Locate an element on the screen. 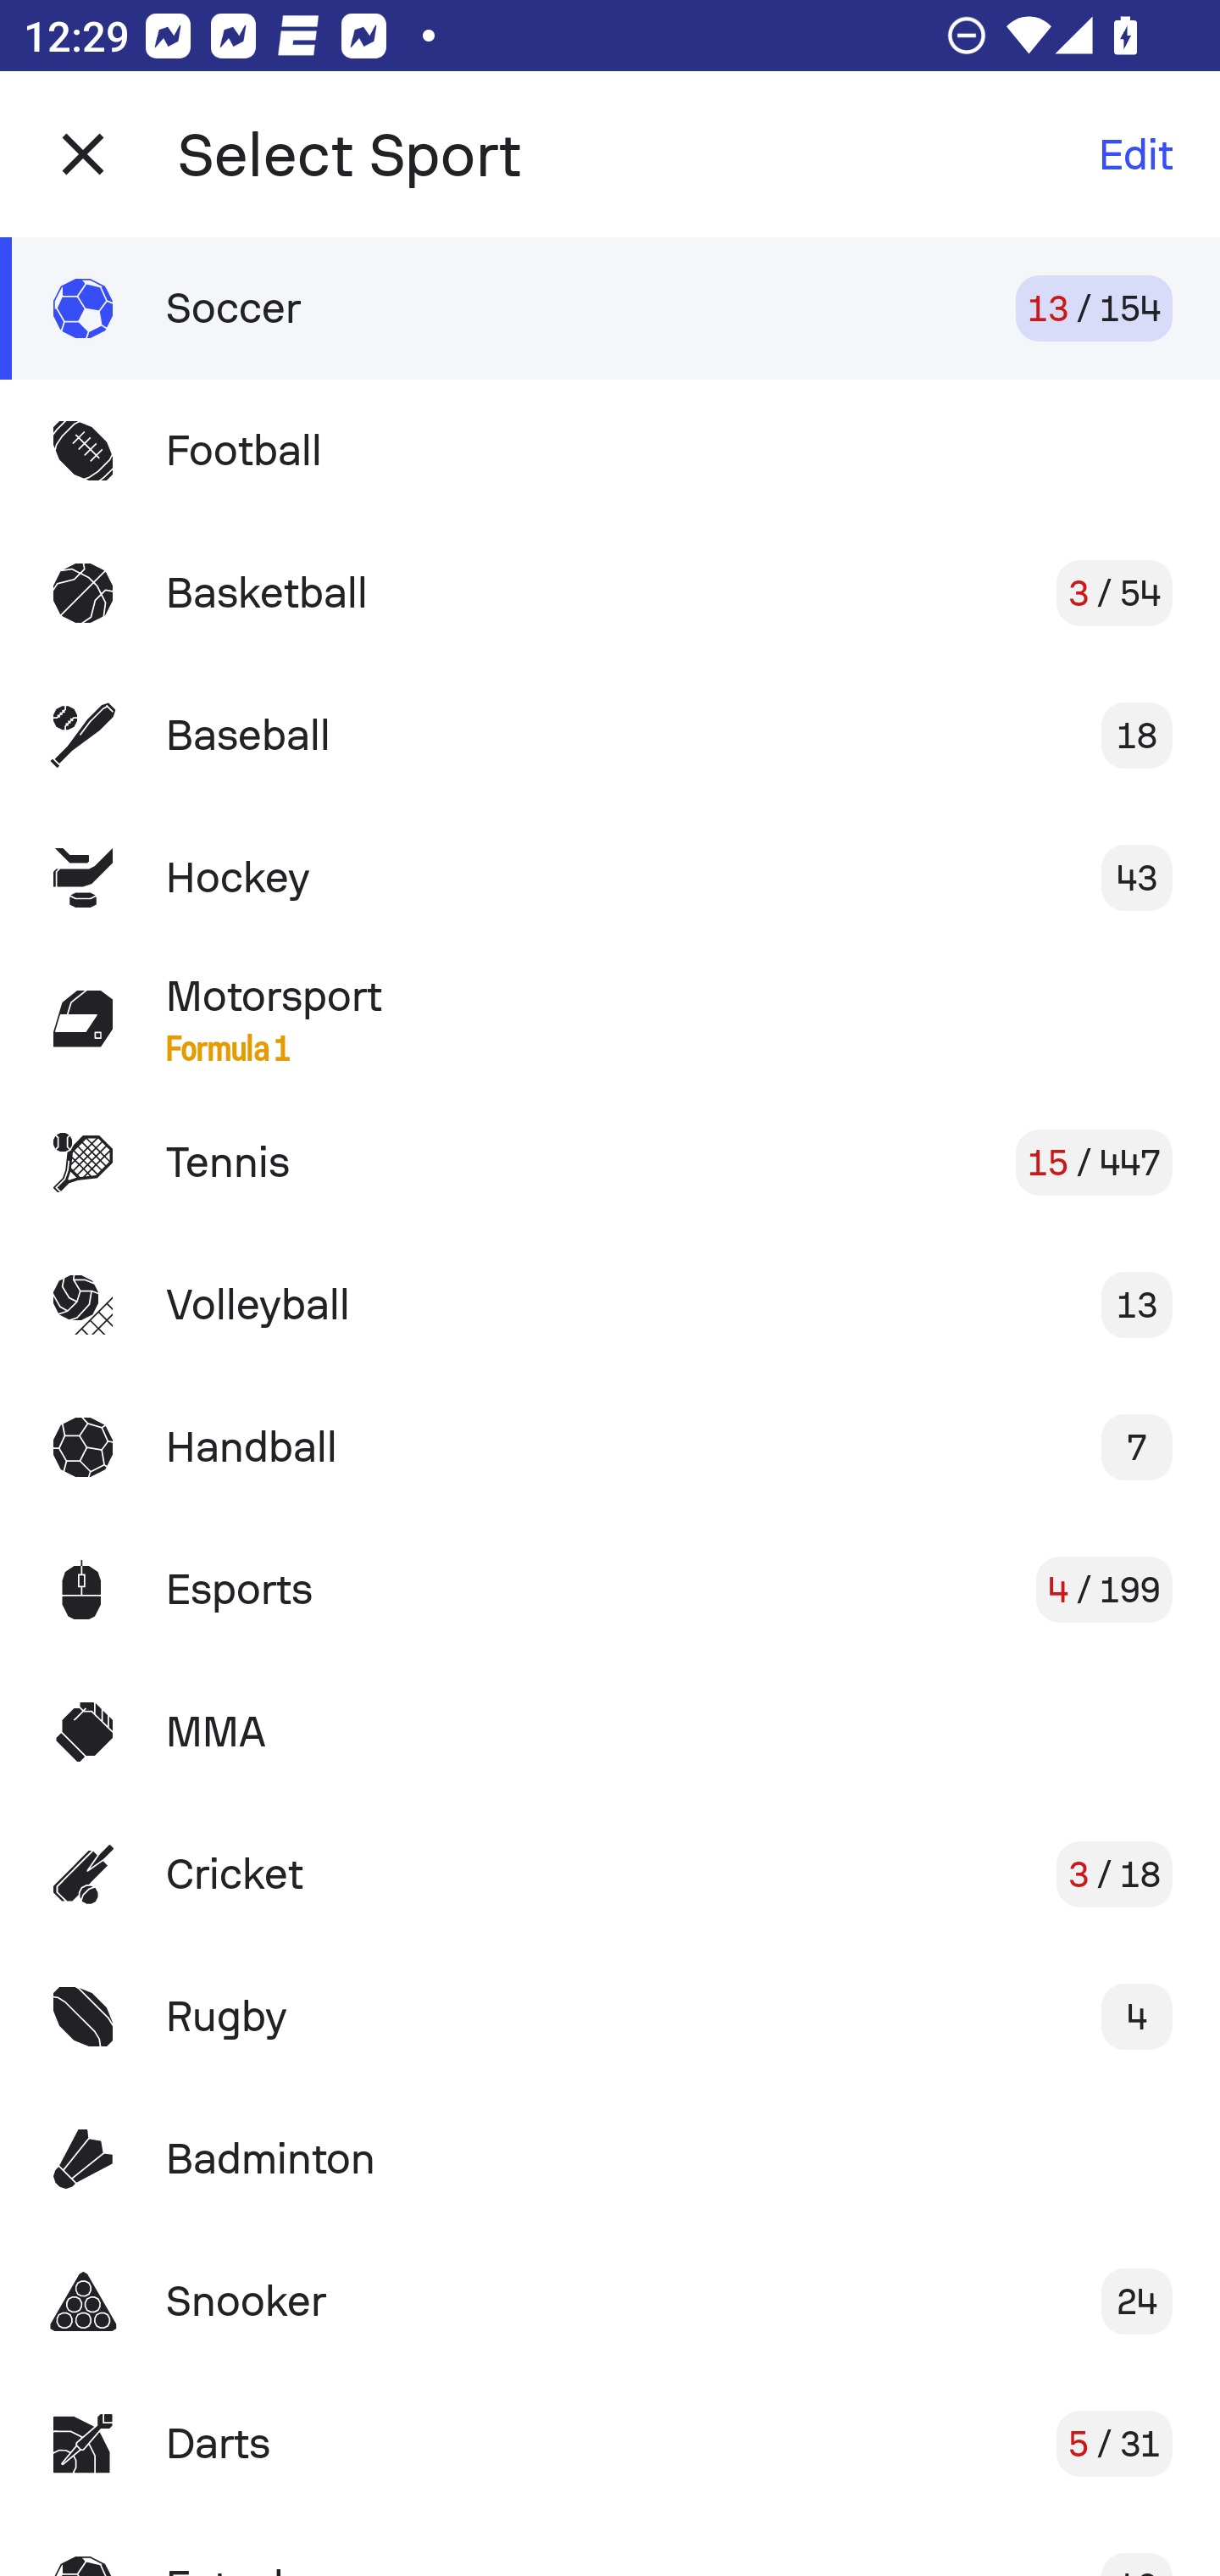 This screenshot has width=1220, height=2576. Handball 7 is located at coordinates (610, 1446).